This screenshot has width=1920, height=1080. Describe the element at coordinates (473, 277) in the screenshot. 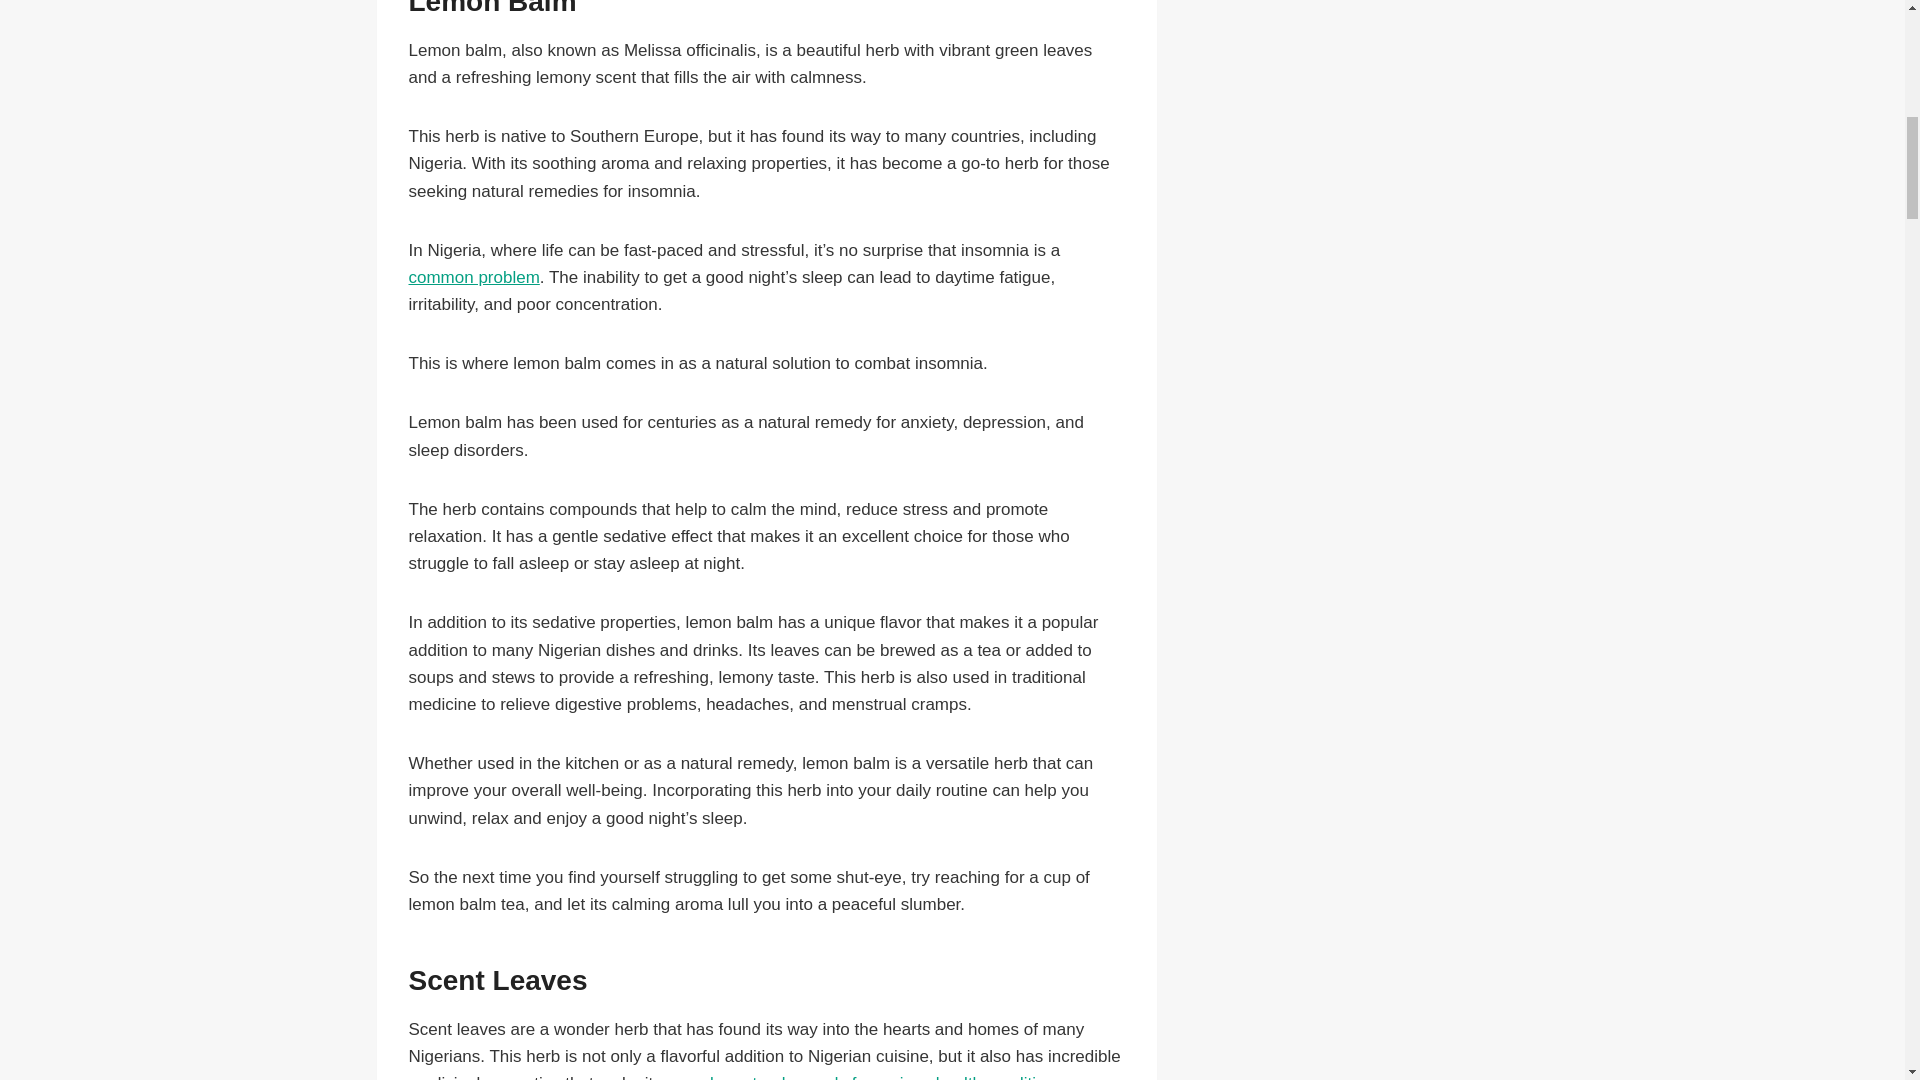

I see `common problem` at that location.